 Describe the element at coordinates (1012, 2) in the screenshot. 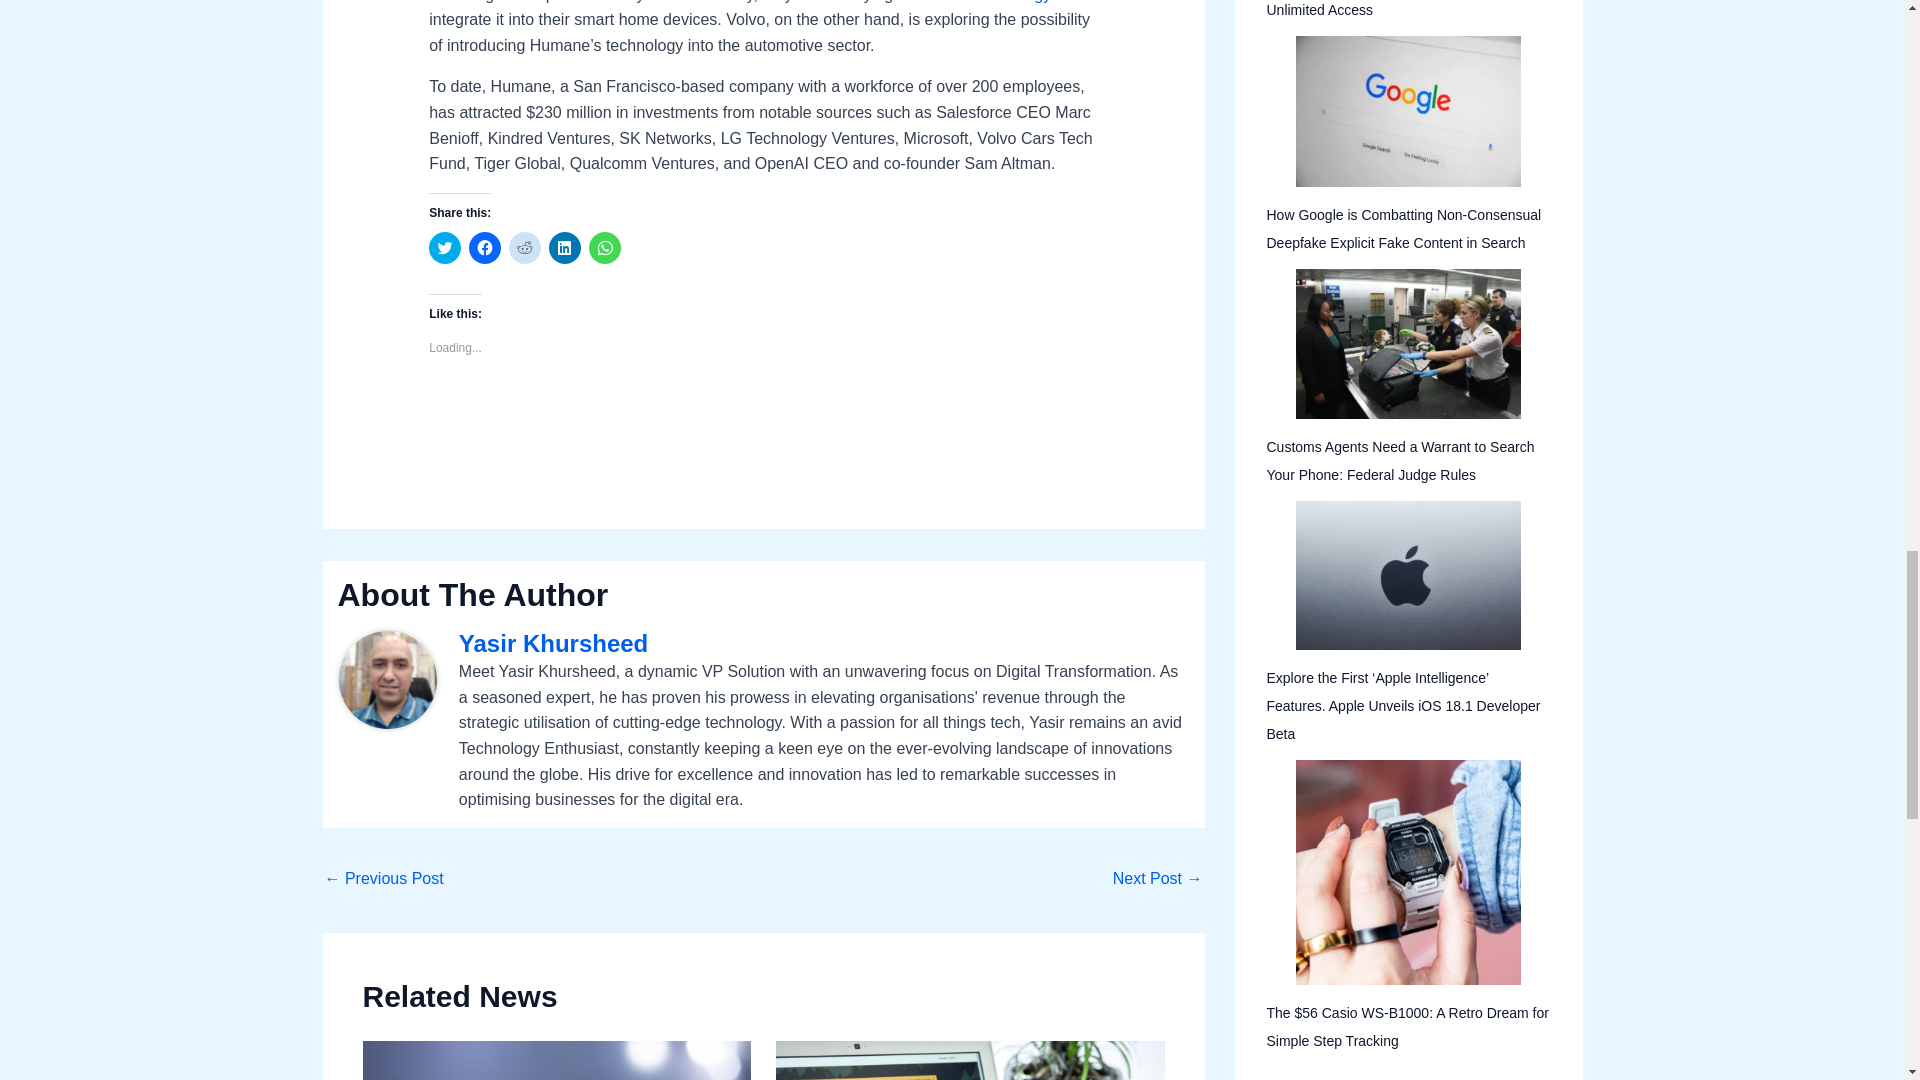

I see `technology` at that location.